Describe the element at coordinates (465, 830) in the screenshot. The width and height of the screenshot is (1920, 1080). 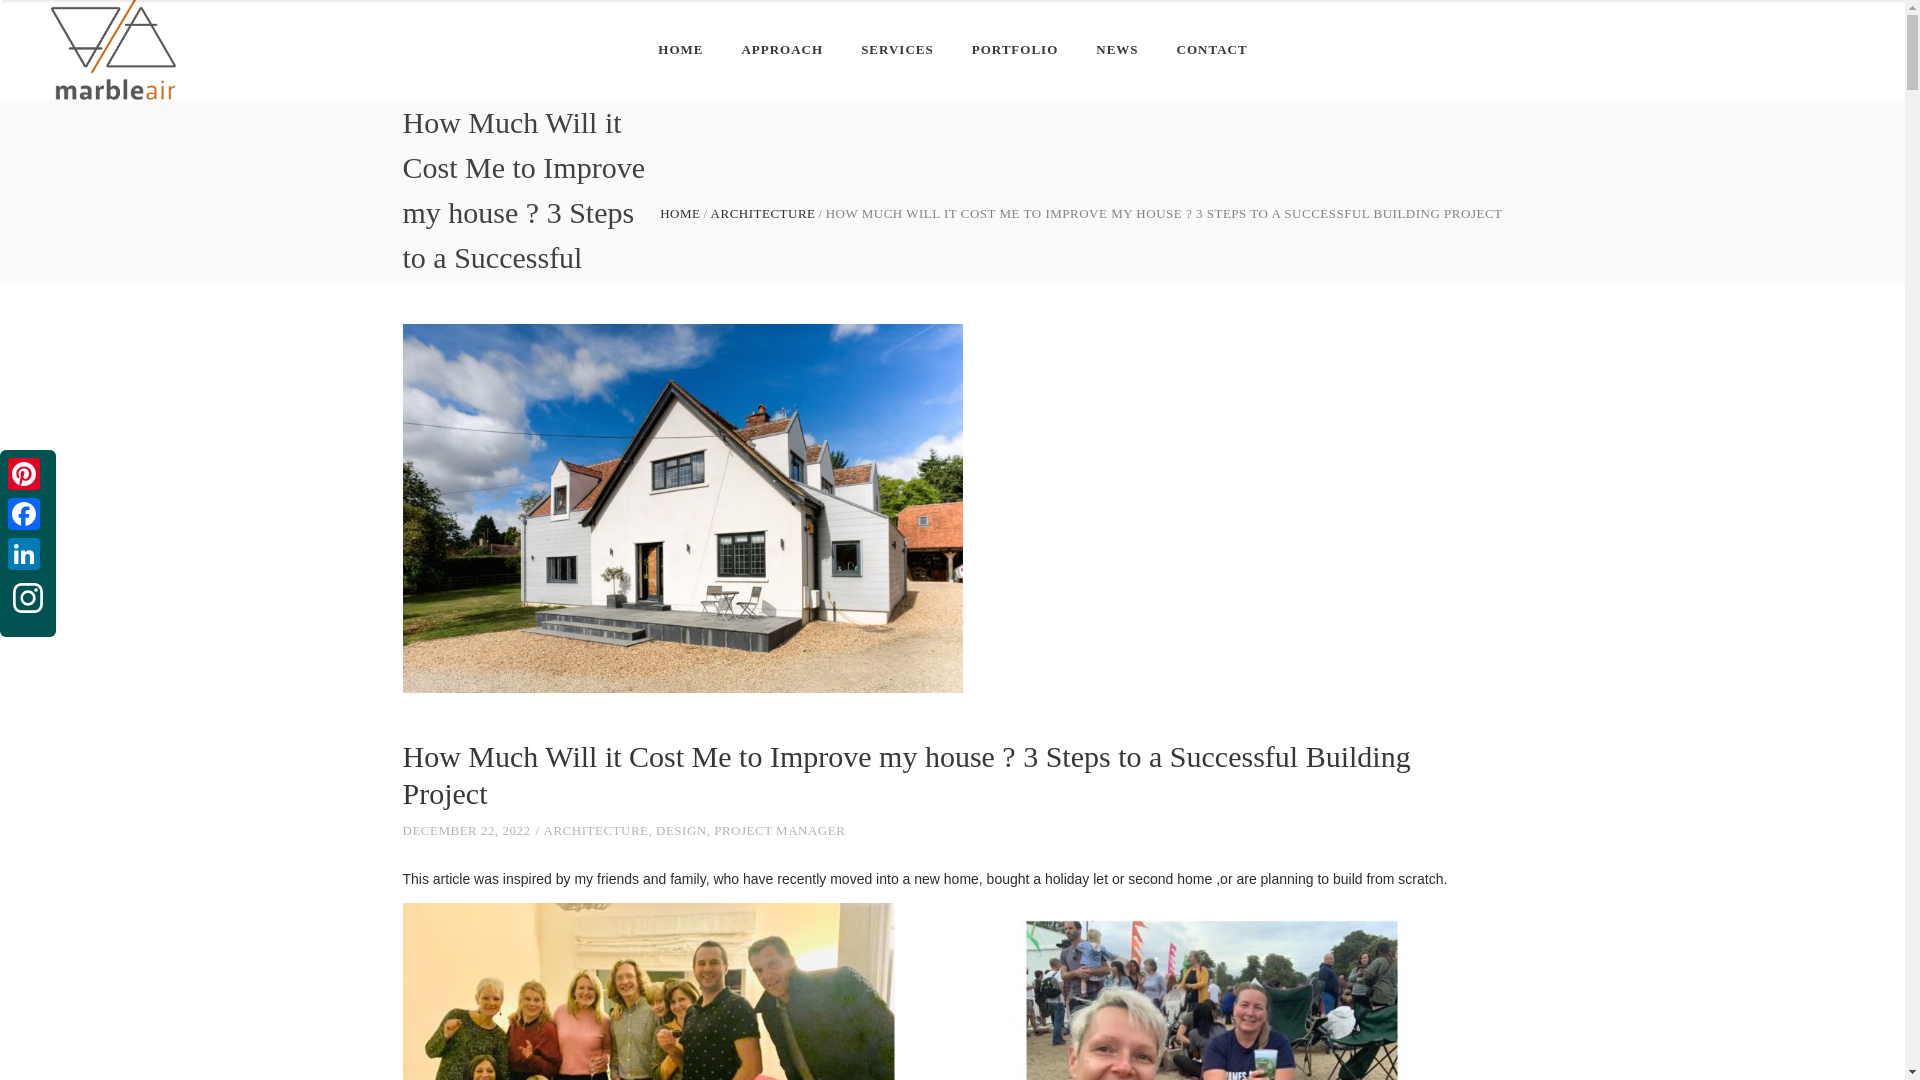
I see `DECEMBER 22, 2022` at that location.